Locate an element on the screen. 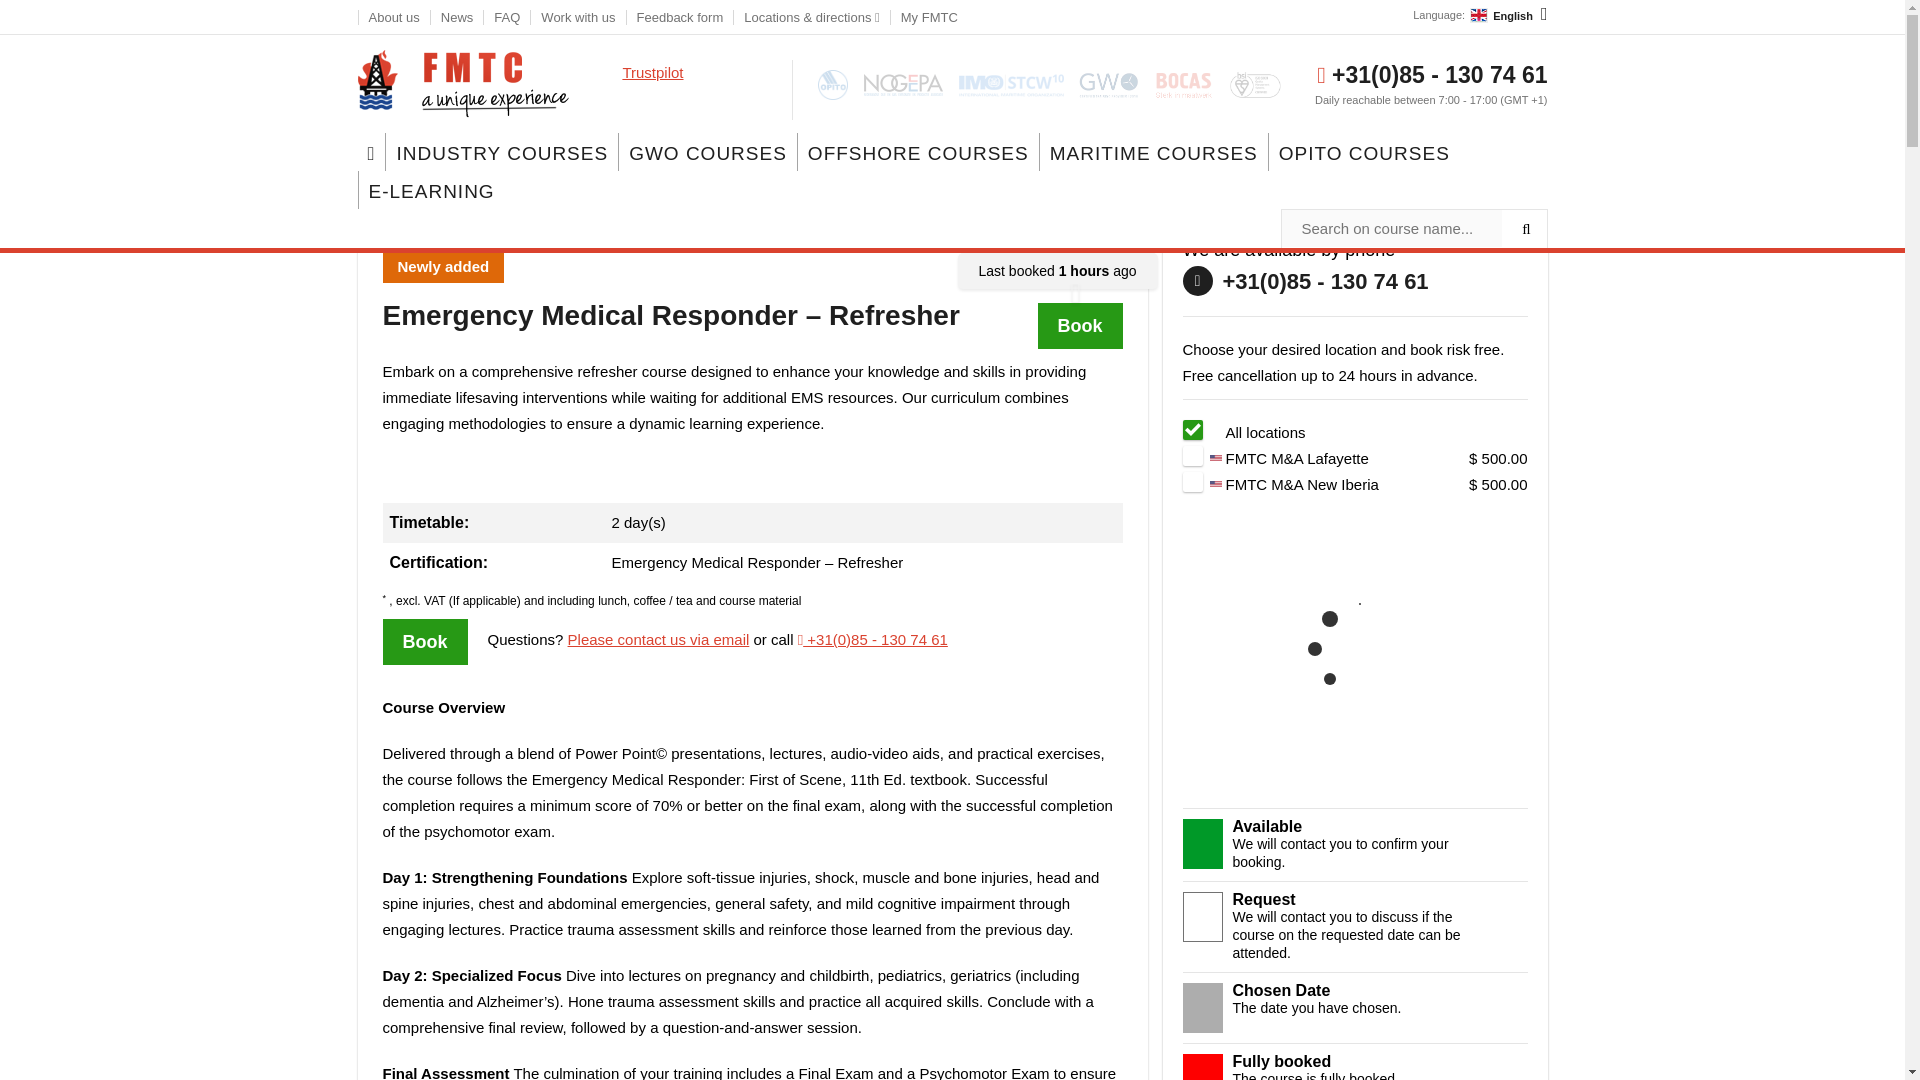 The width and height of the screenshot is (1920, 1080). opito-logo is located at coordinates (832, 85).